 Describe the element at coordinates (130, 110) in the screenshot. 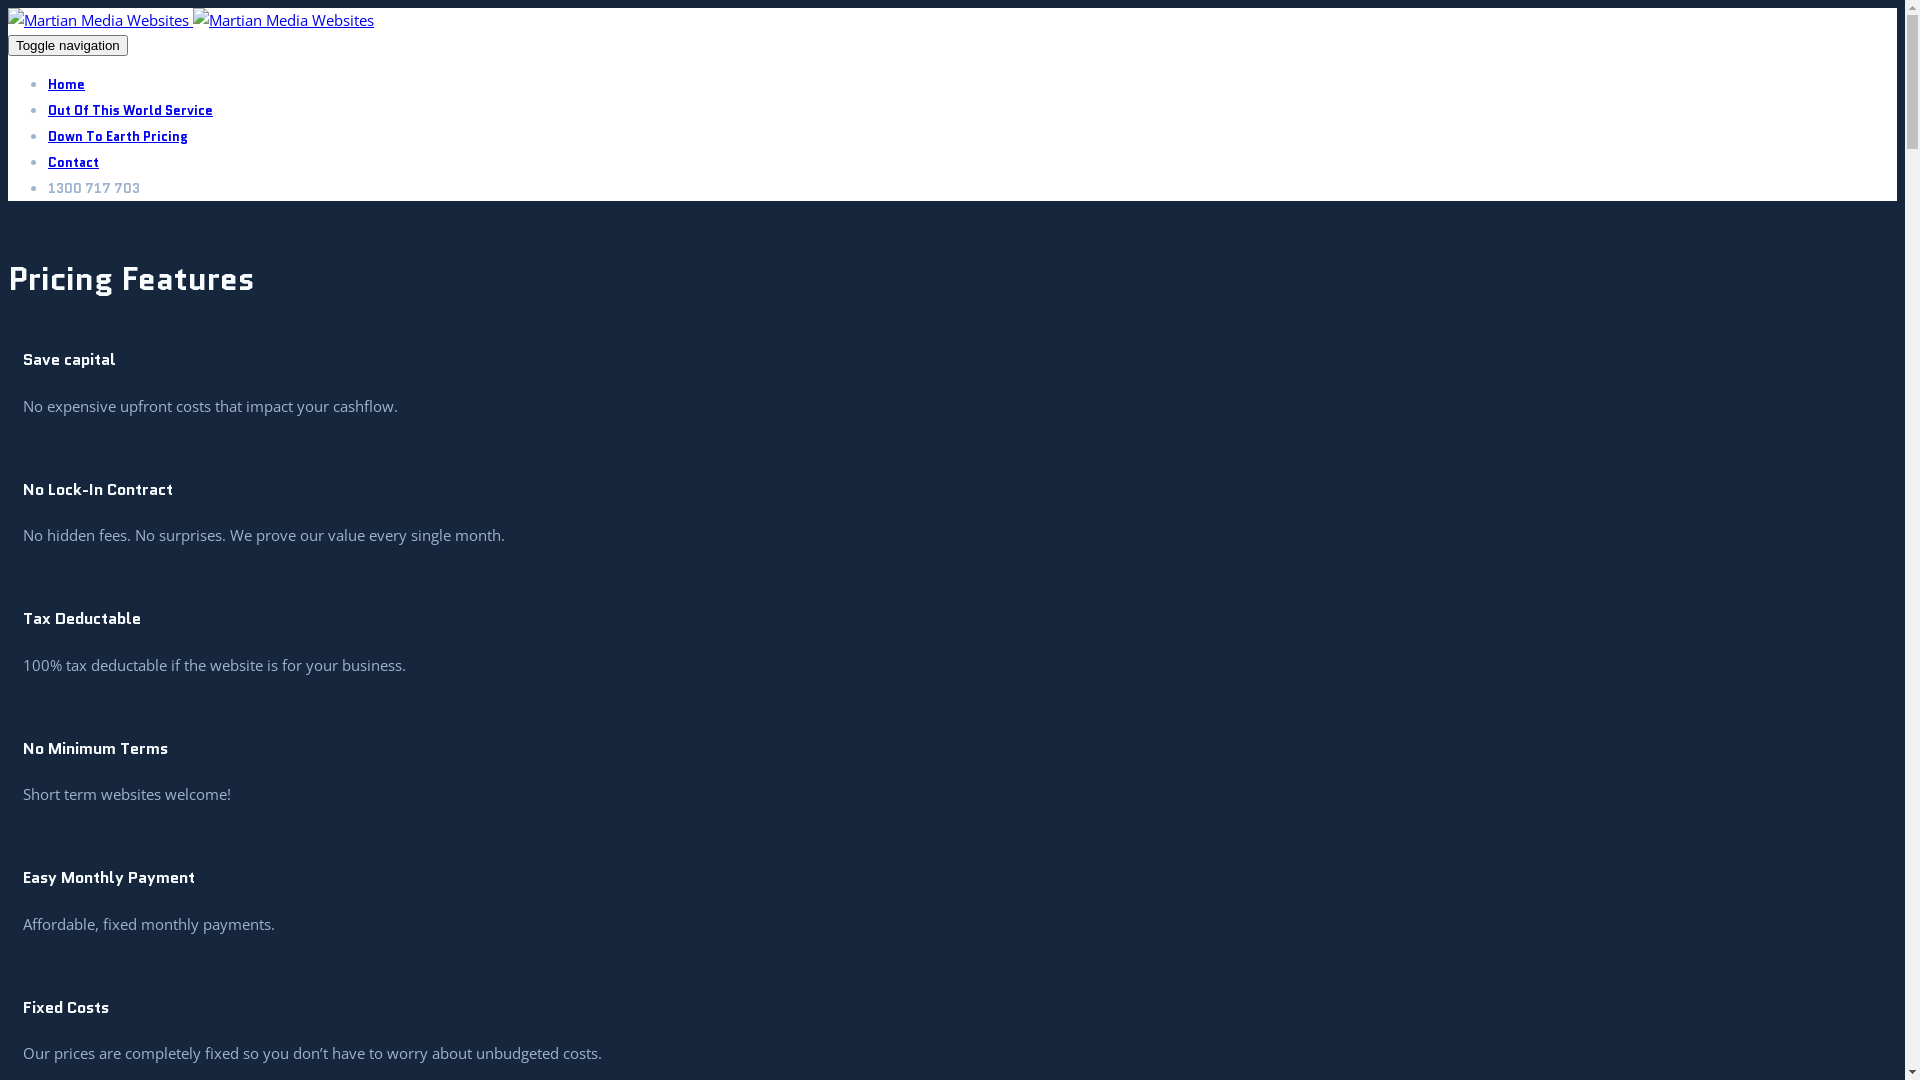

I see `Out Of This World Service` at that location.